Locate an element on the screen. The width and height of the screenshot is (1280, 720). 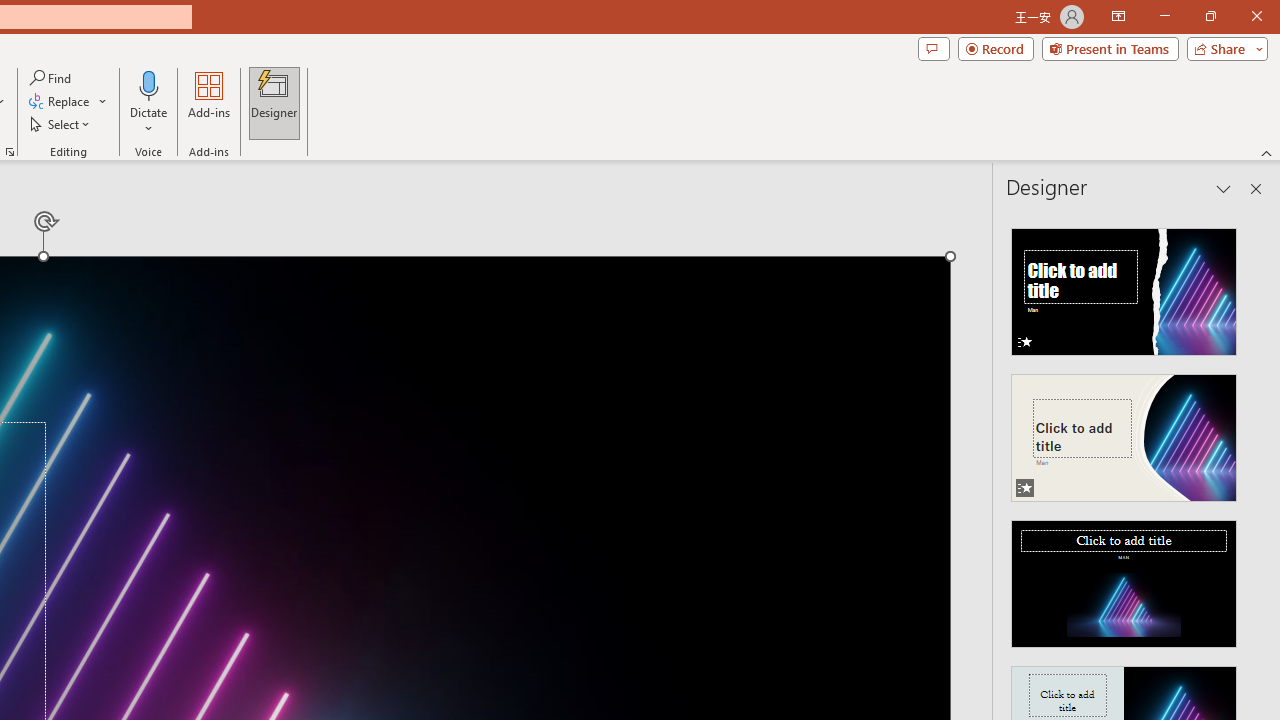
Replace... is located at coordinates (68, 102).